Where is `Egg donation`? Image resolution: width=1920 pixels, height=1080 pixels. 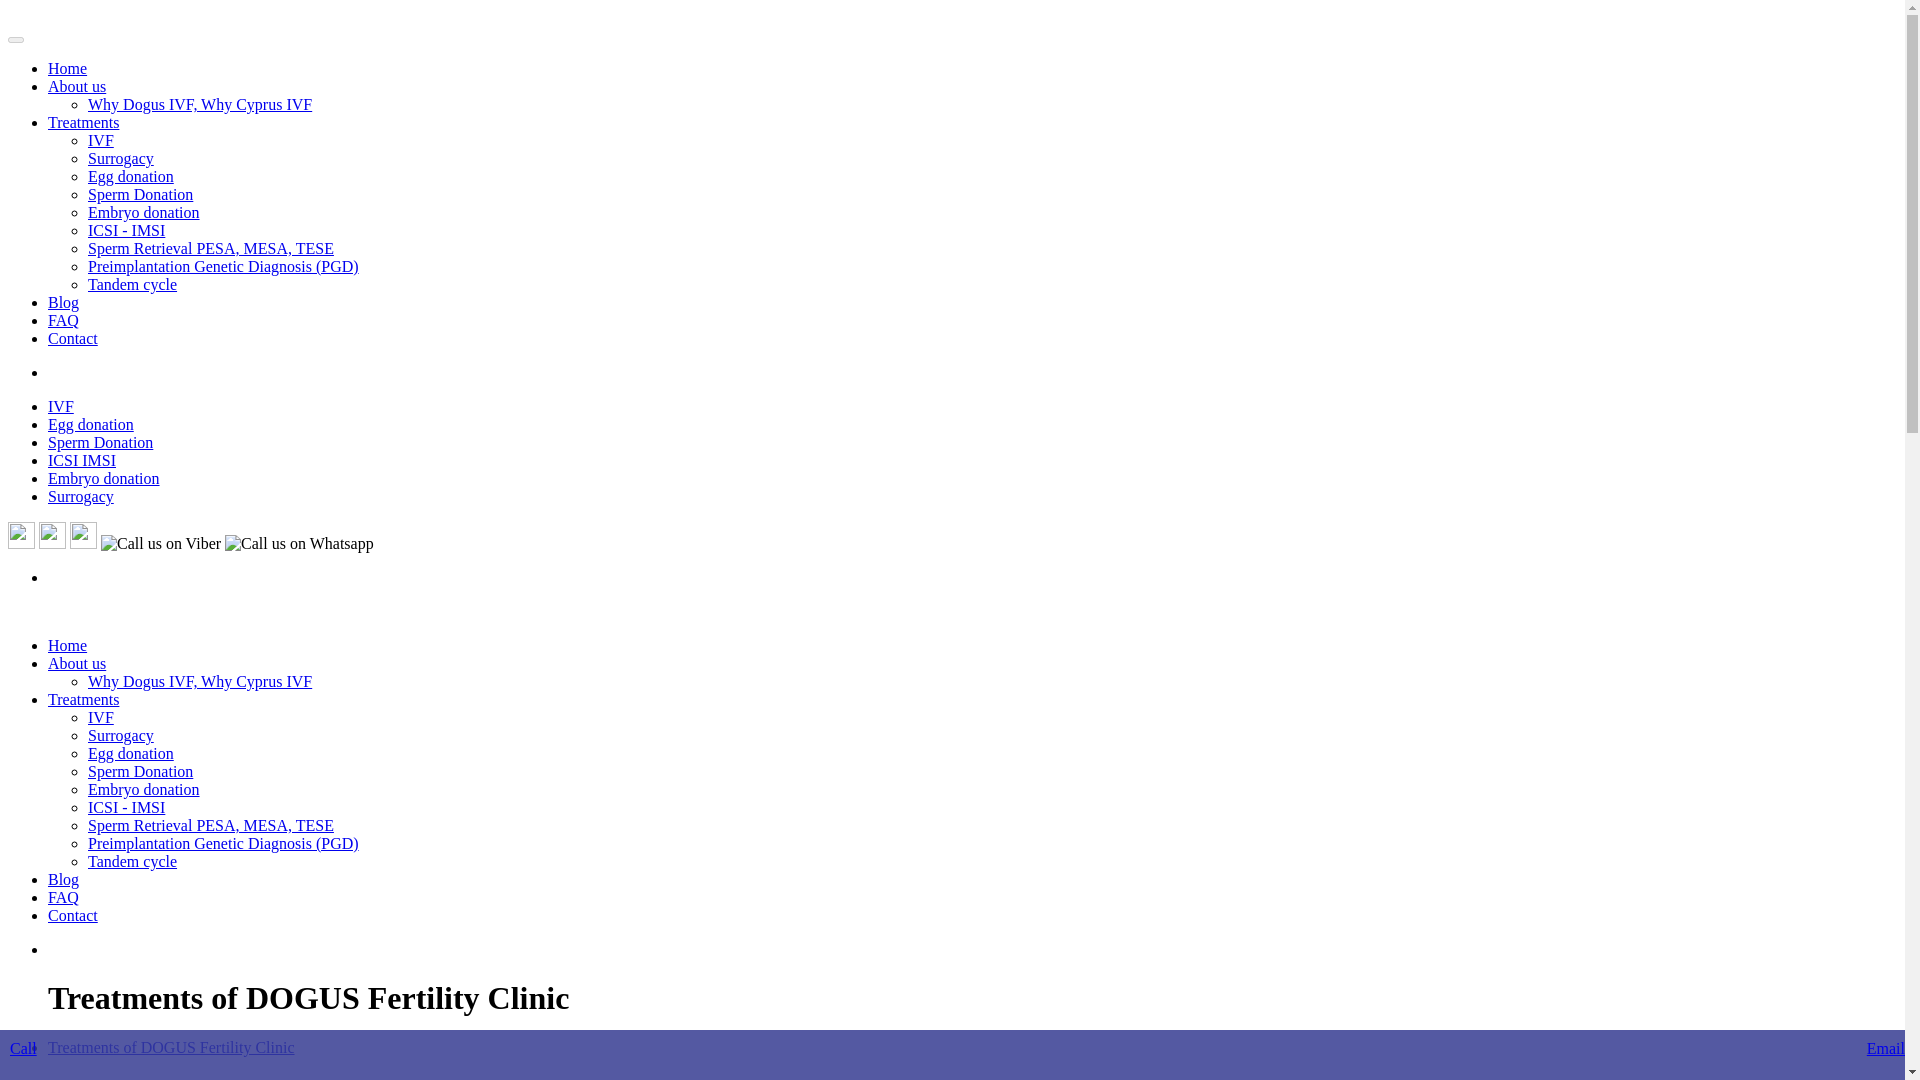
Egg donation is located at coordinates (131, 754).